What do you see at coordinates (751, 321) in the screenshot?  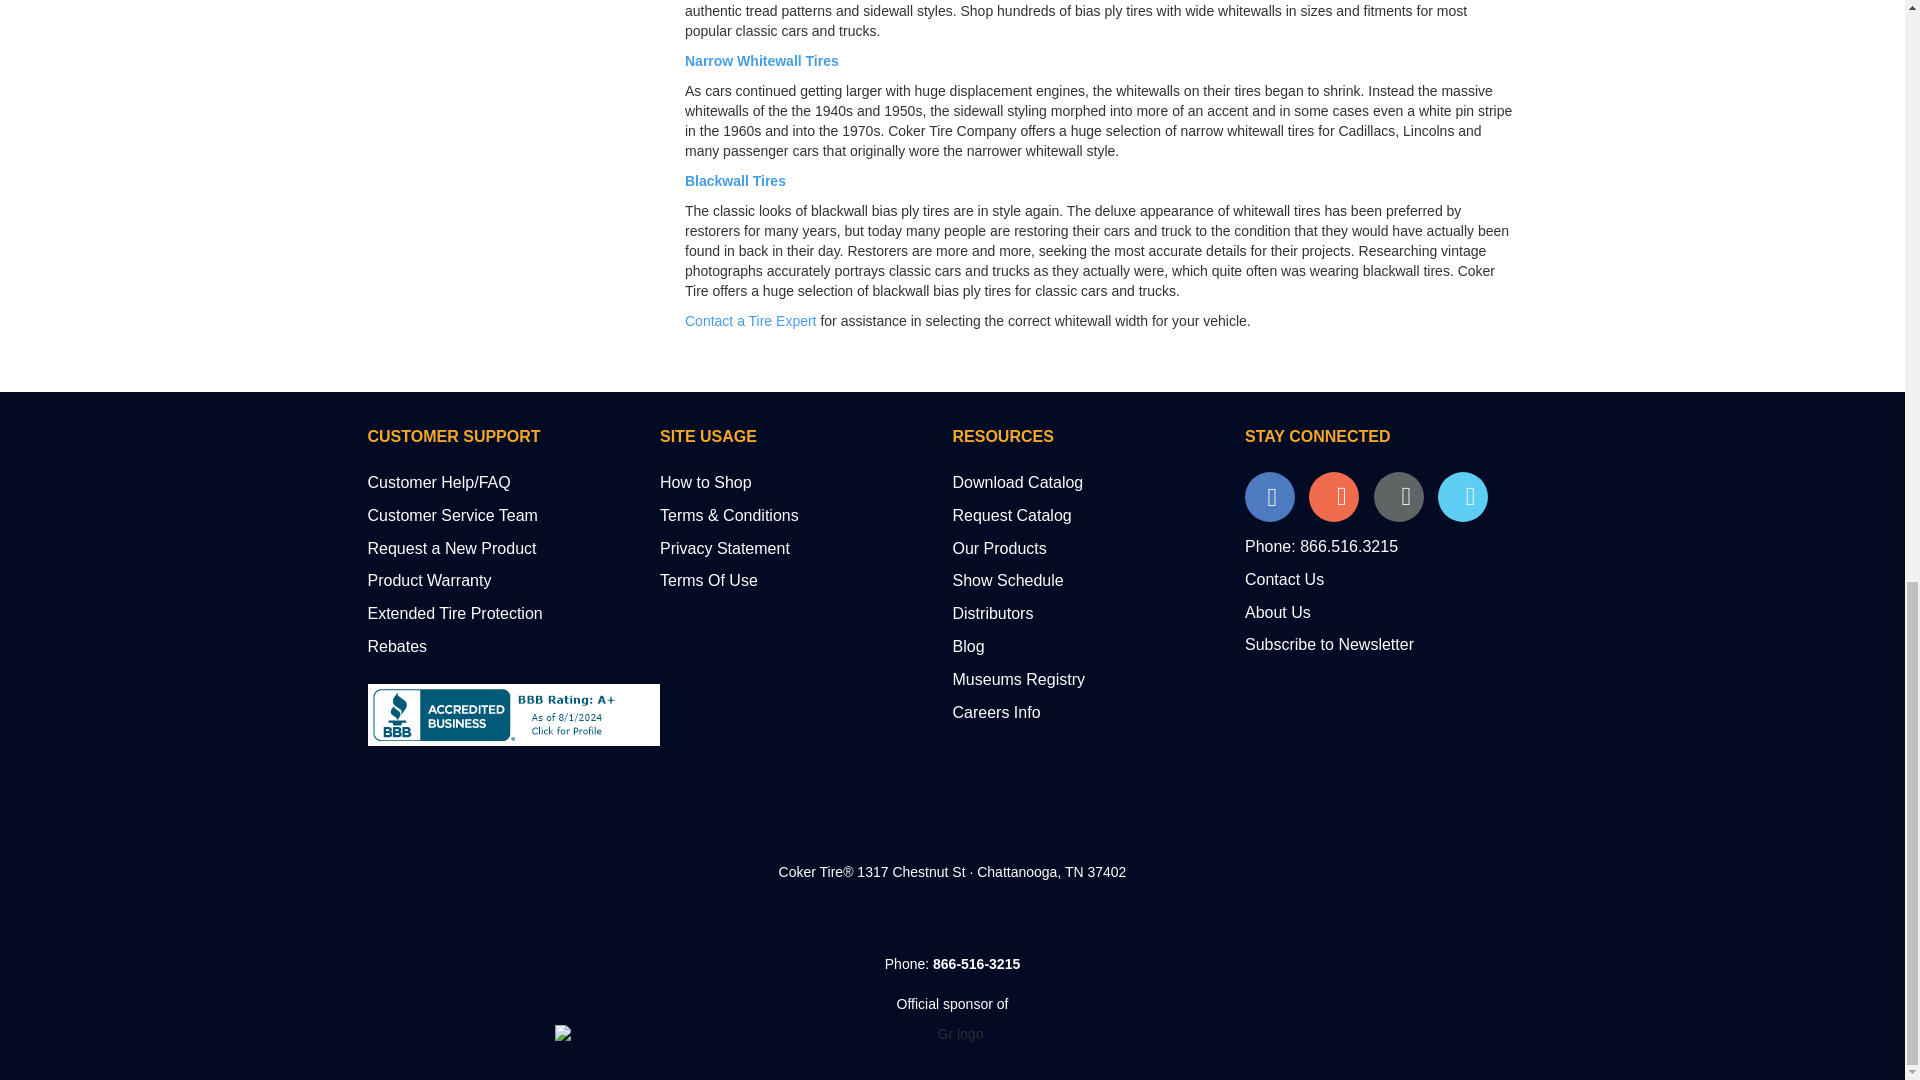 I see `Contact a Tire Expert` at bounding box center [751, 321].